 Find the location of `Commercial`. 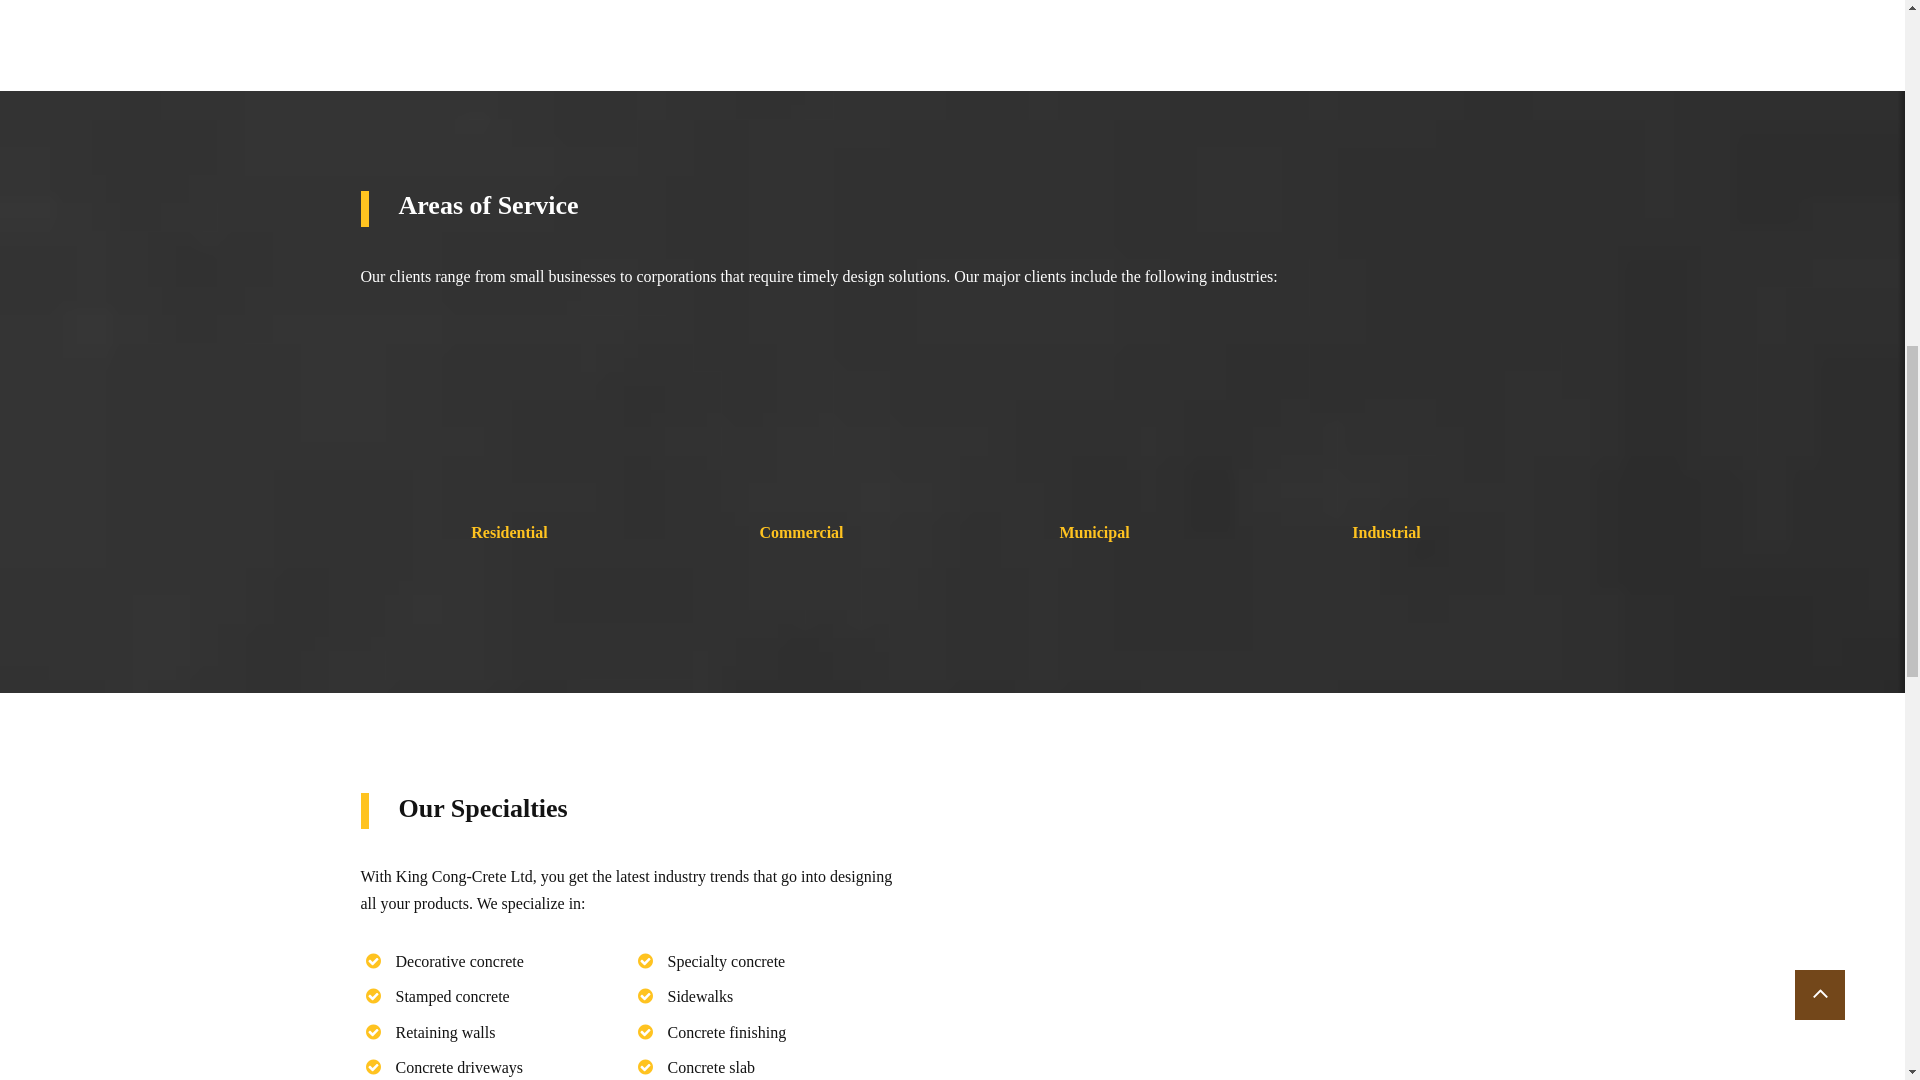

Commercial is located at coordinates (800, 534).